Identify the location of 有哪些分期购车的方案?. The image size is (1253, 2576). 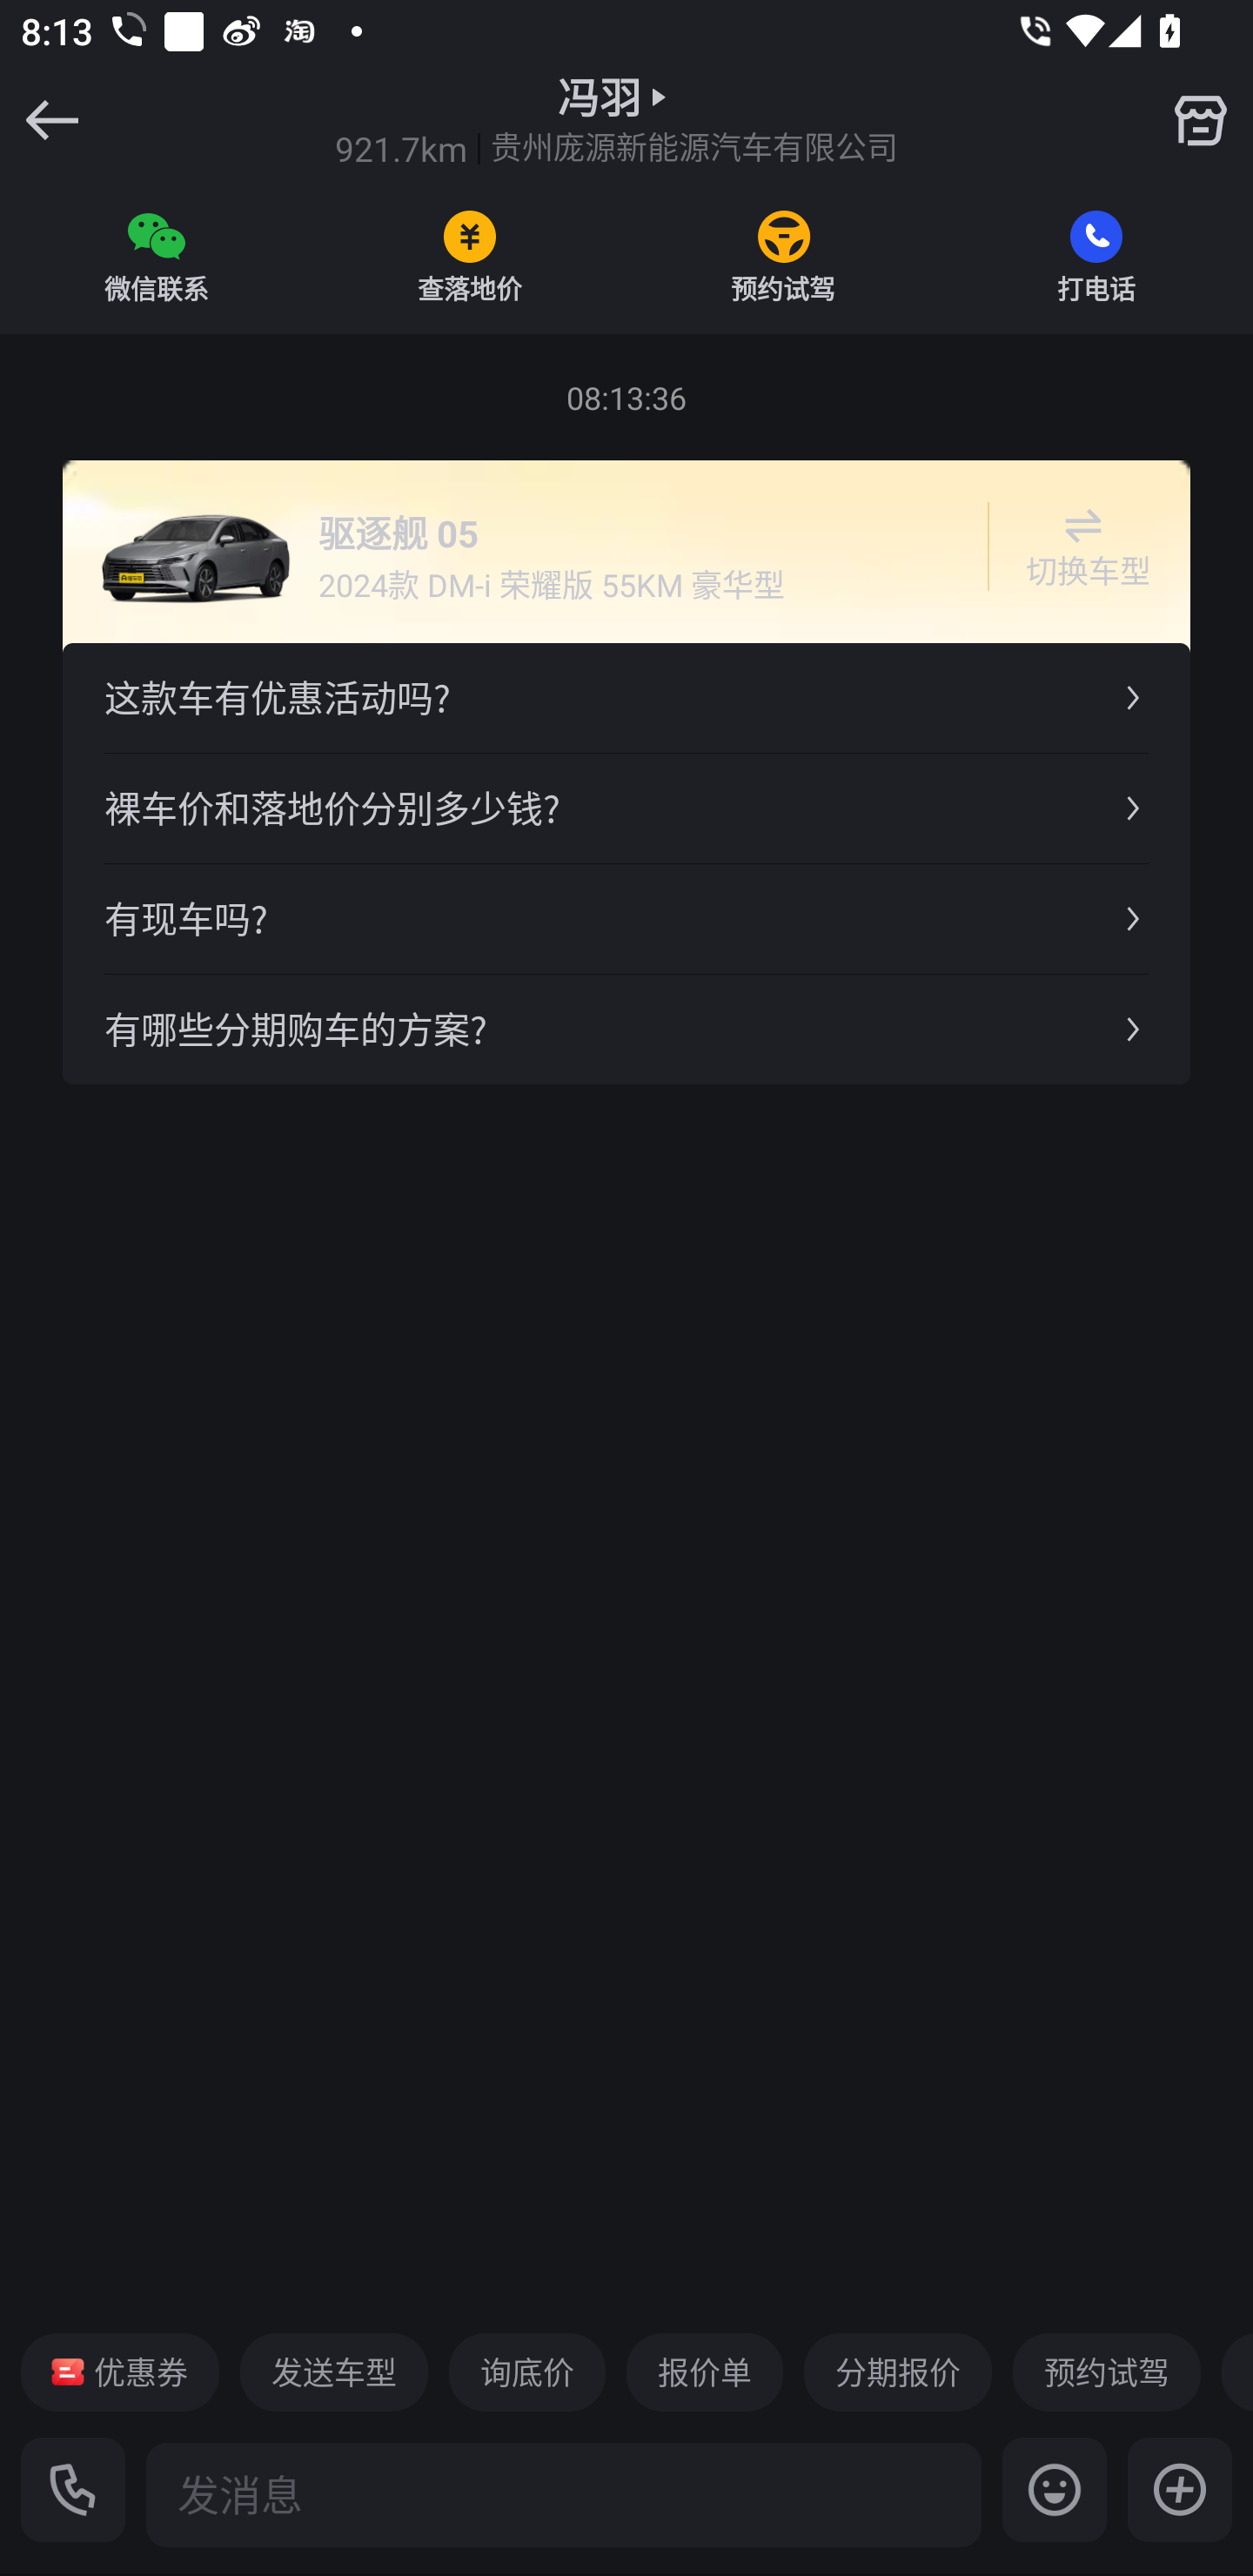
(626, 1029).